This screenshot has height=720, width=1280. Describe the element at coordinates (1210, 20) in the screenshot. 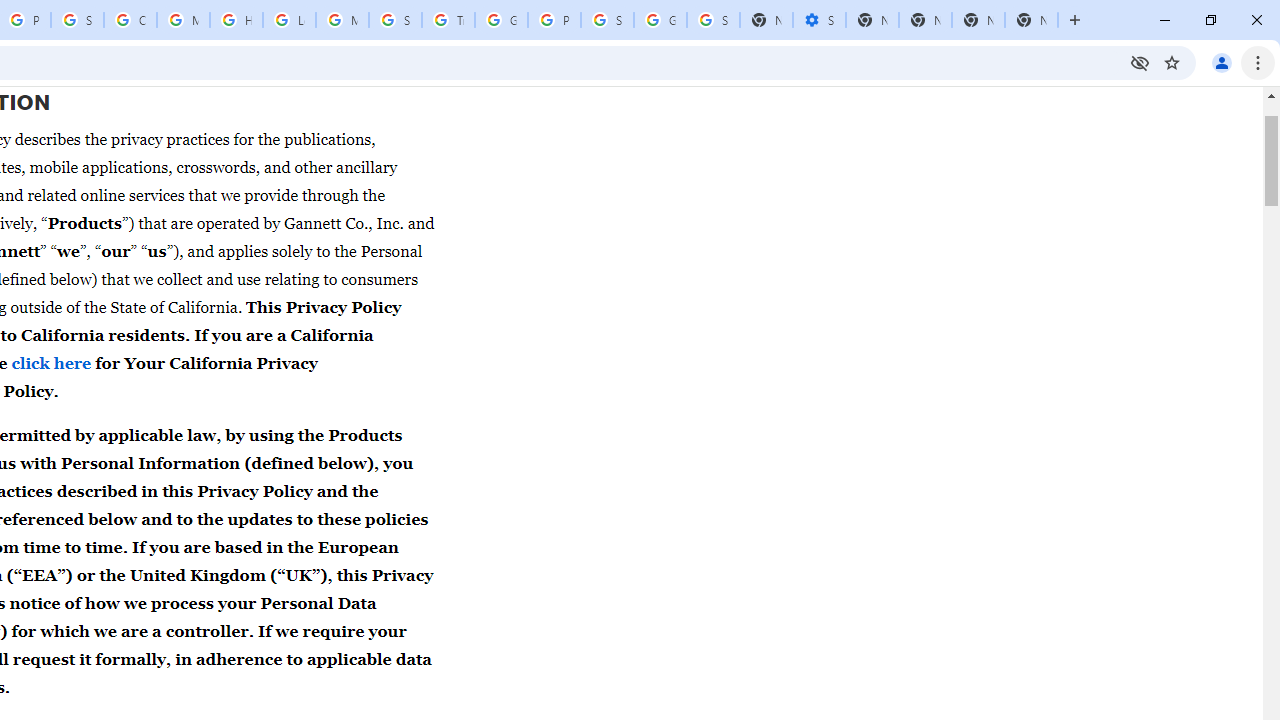

I see `Restore` at that location.